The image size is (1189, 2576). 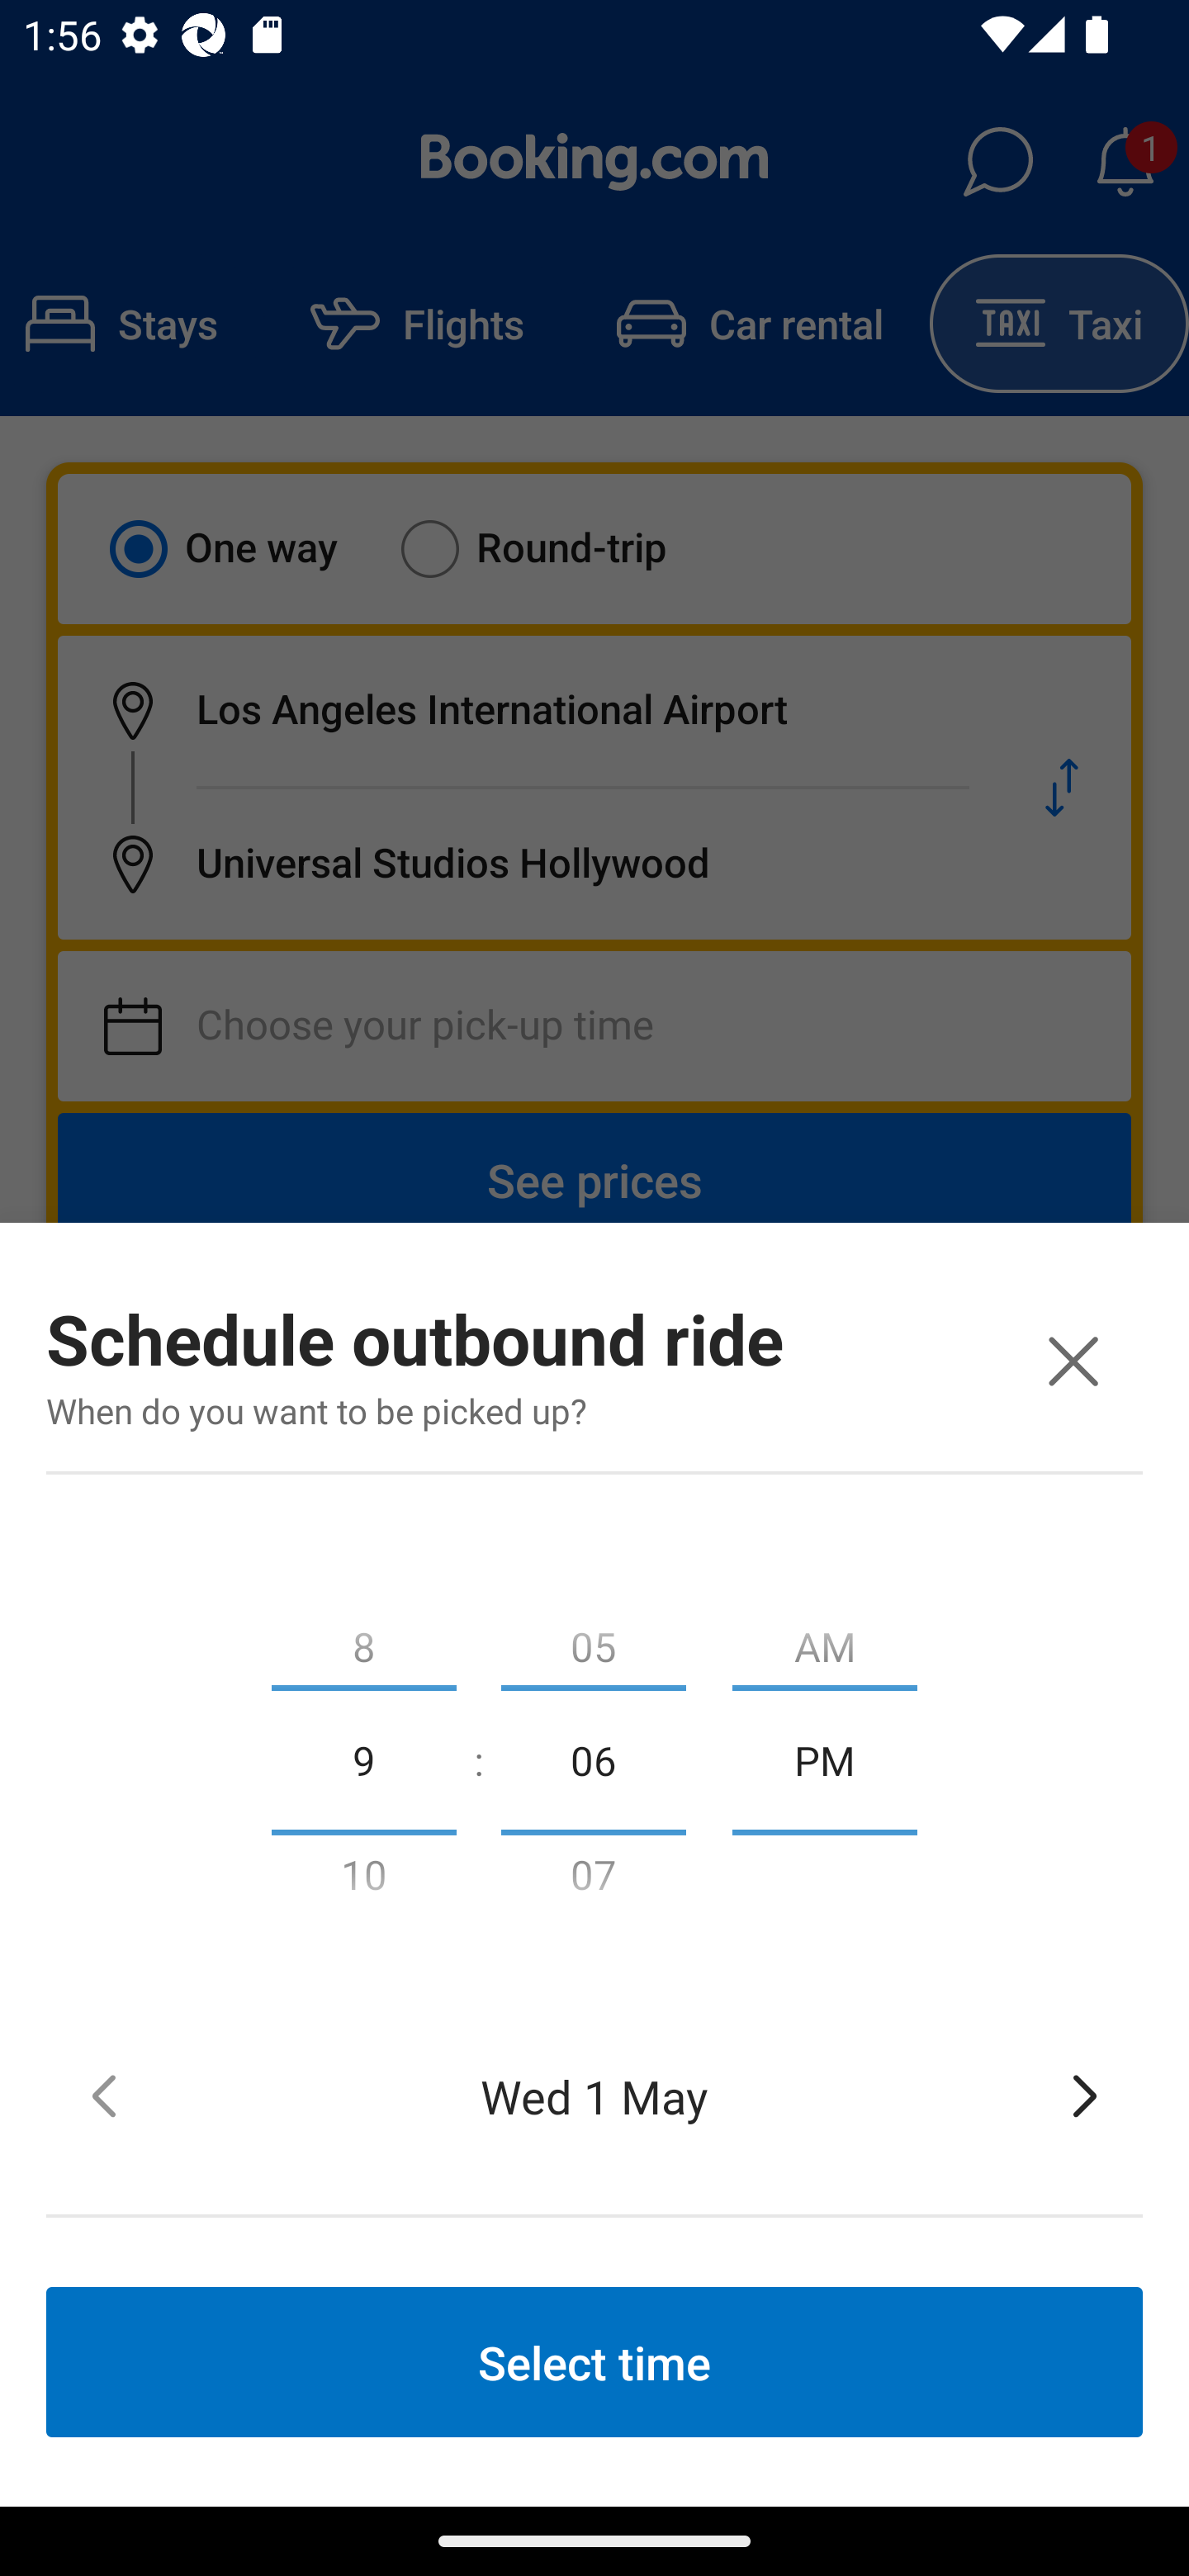 What do you see at coordinates (363, 1640) in the screenshot?
I see `8` at bounding box center [363, 1640].